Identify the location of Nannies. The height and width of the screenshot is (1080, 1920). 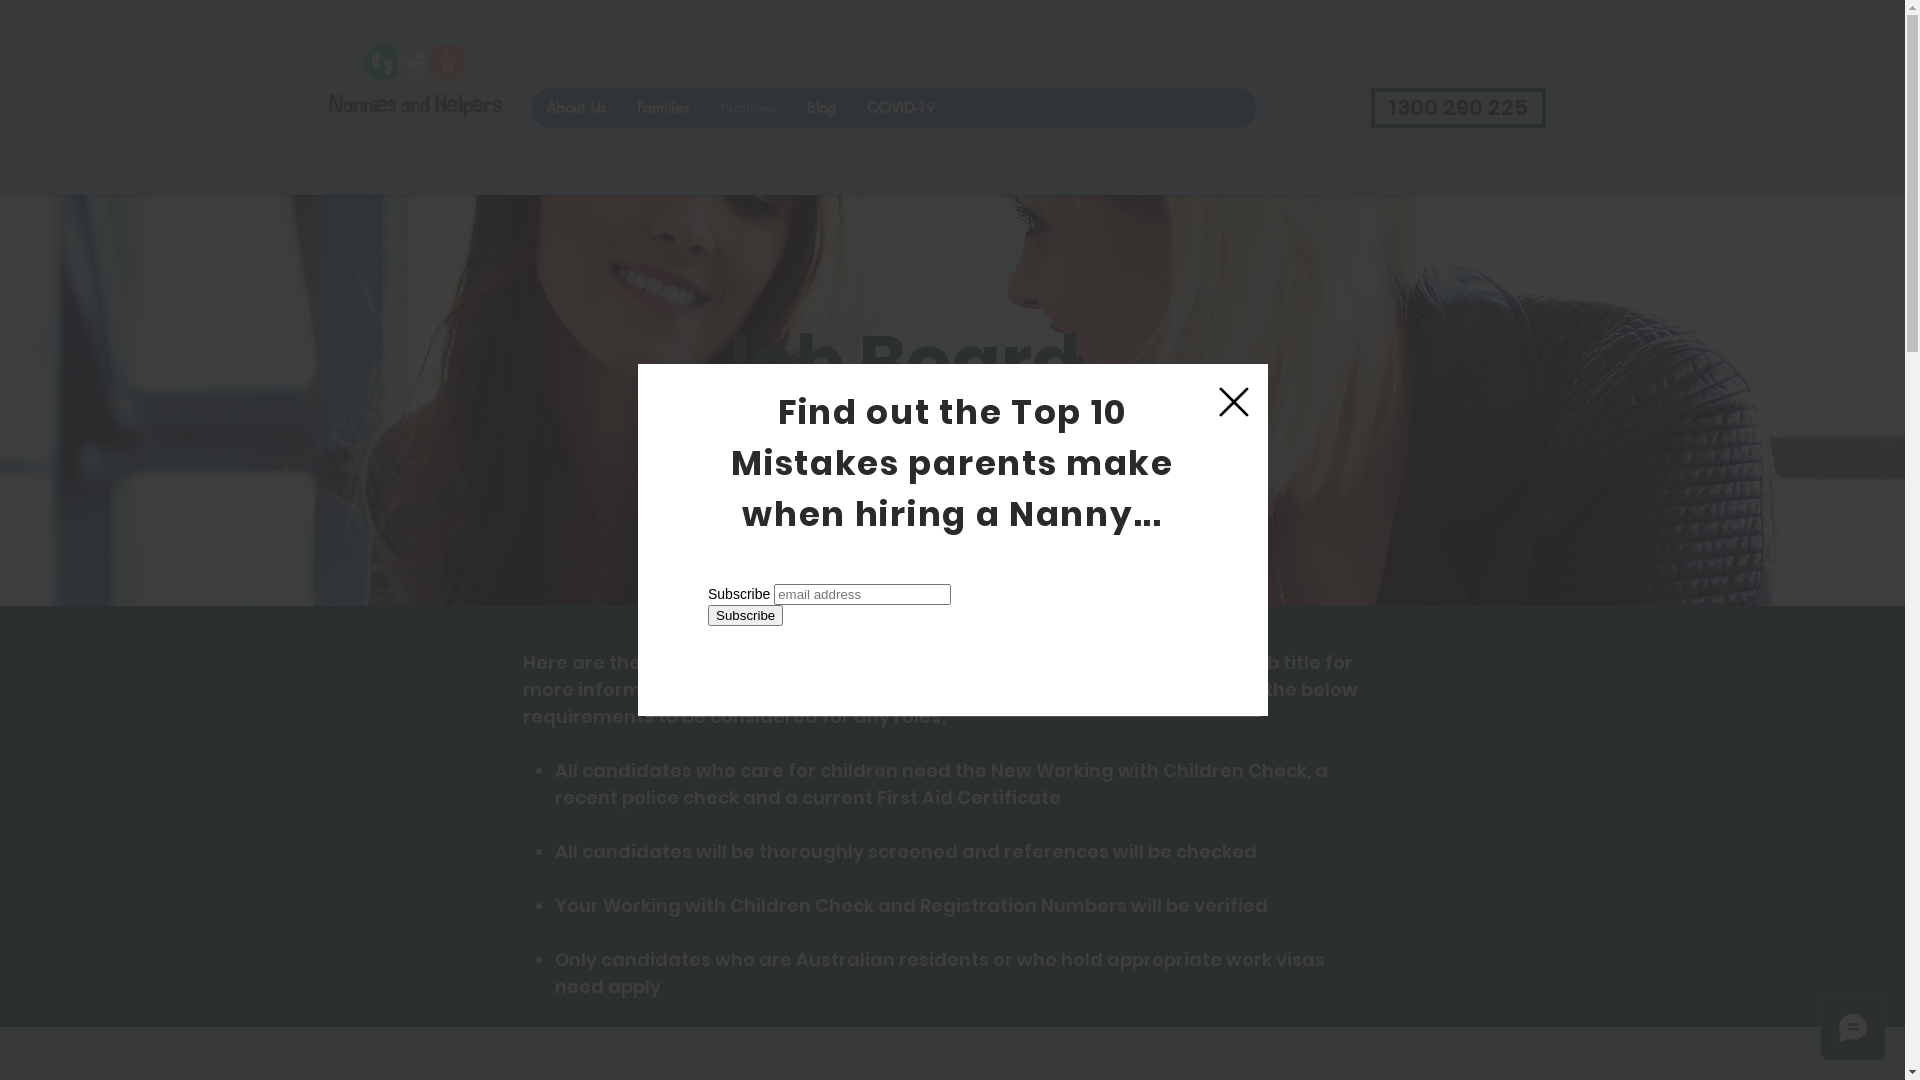
(748, 108).